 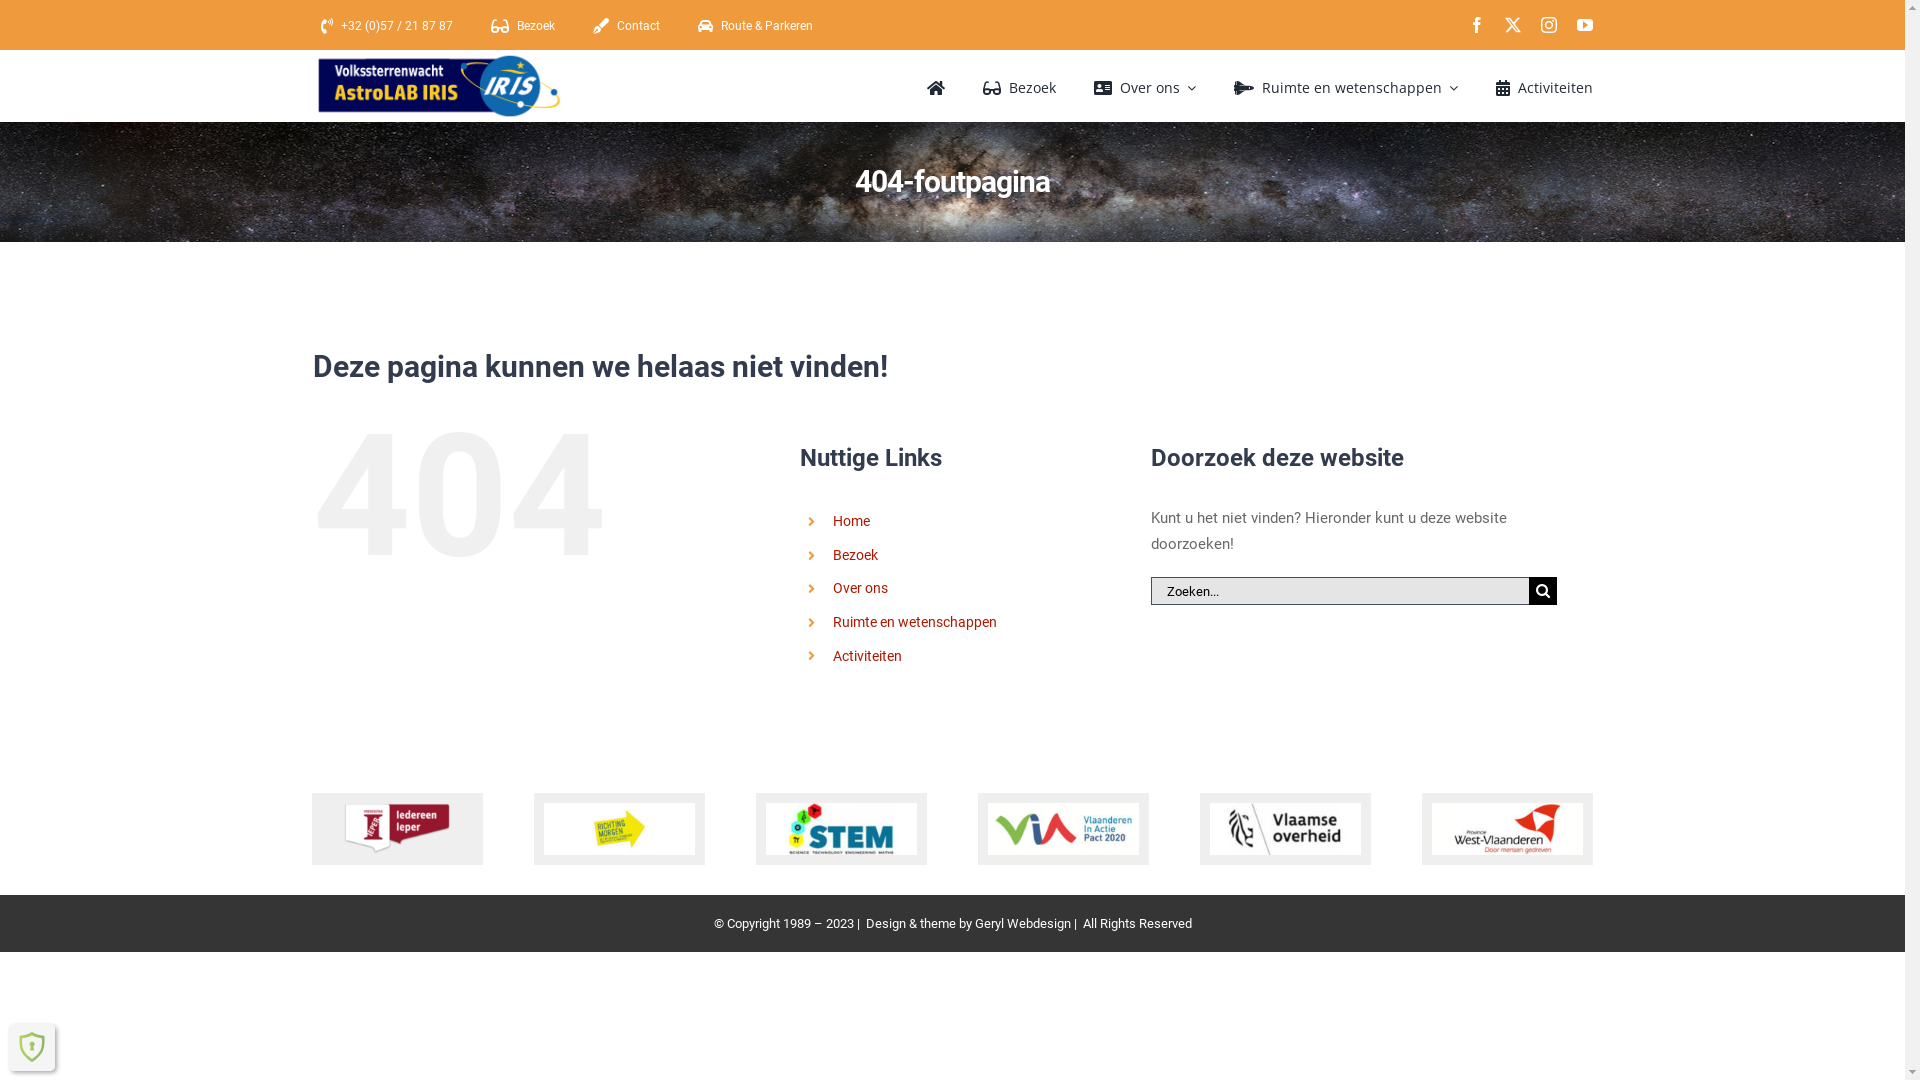 What do you see at coordinates (860, 588) in the screenshot?
I see `Over ons` at bounding box center [860, 588].